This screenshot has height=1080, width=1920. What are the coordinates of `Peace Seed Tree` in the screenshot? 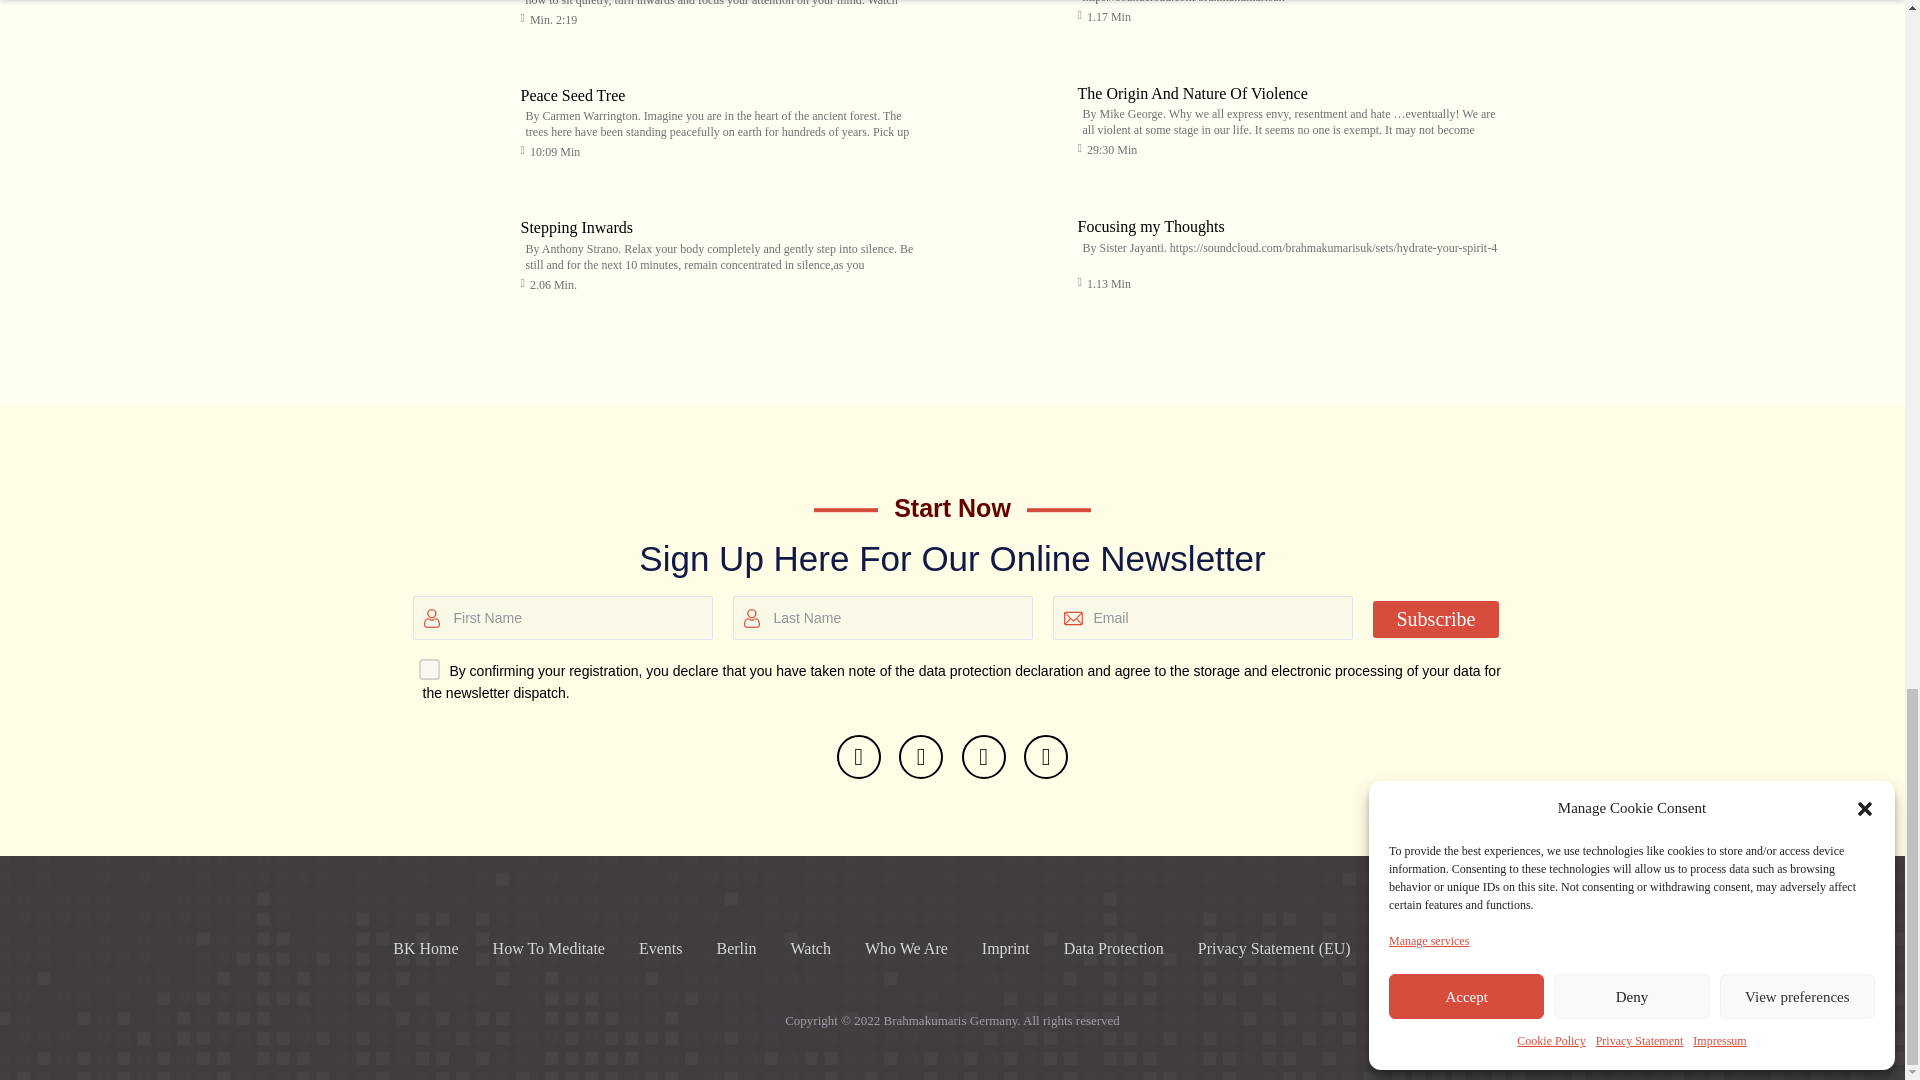 It's located at (456, 118).